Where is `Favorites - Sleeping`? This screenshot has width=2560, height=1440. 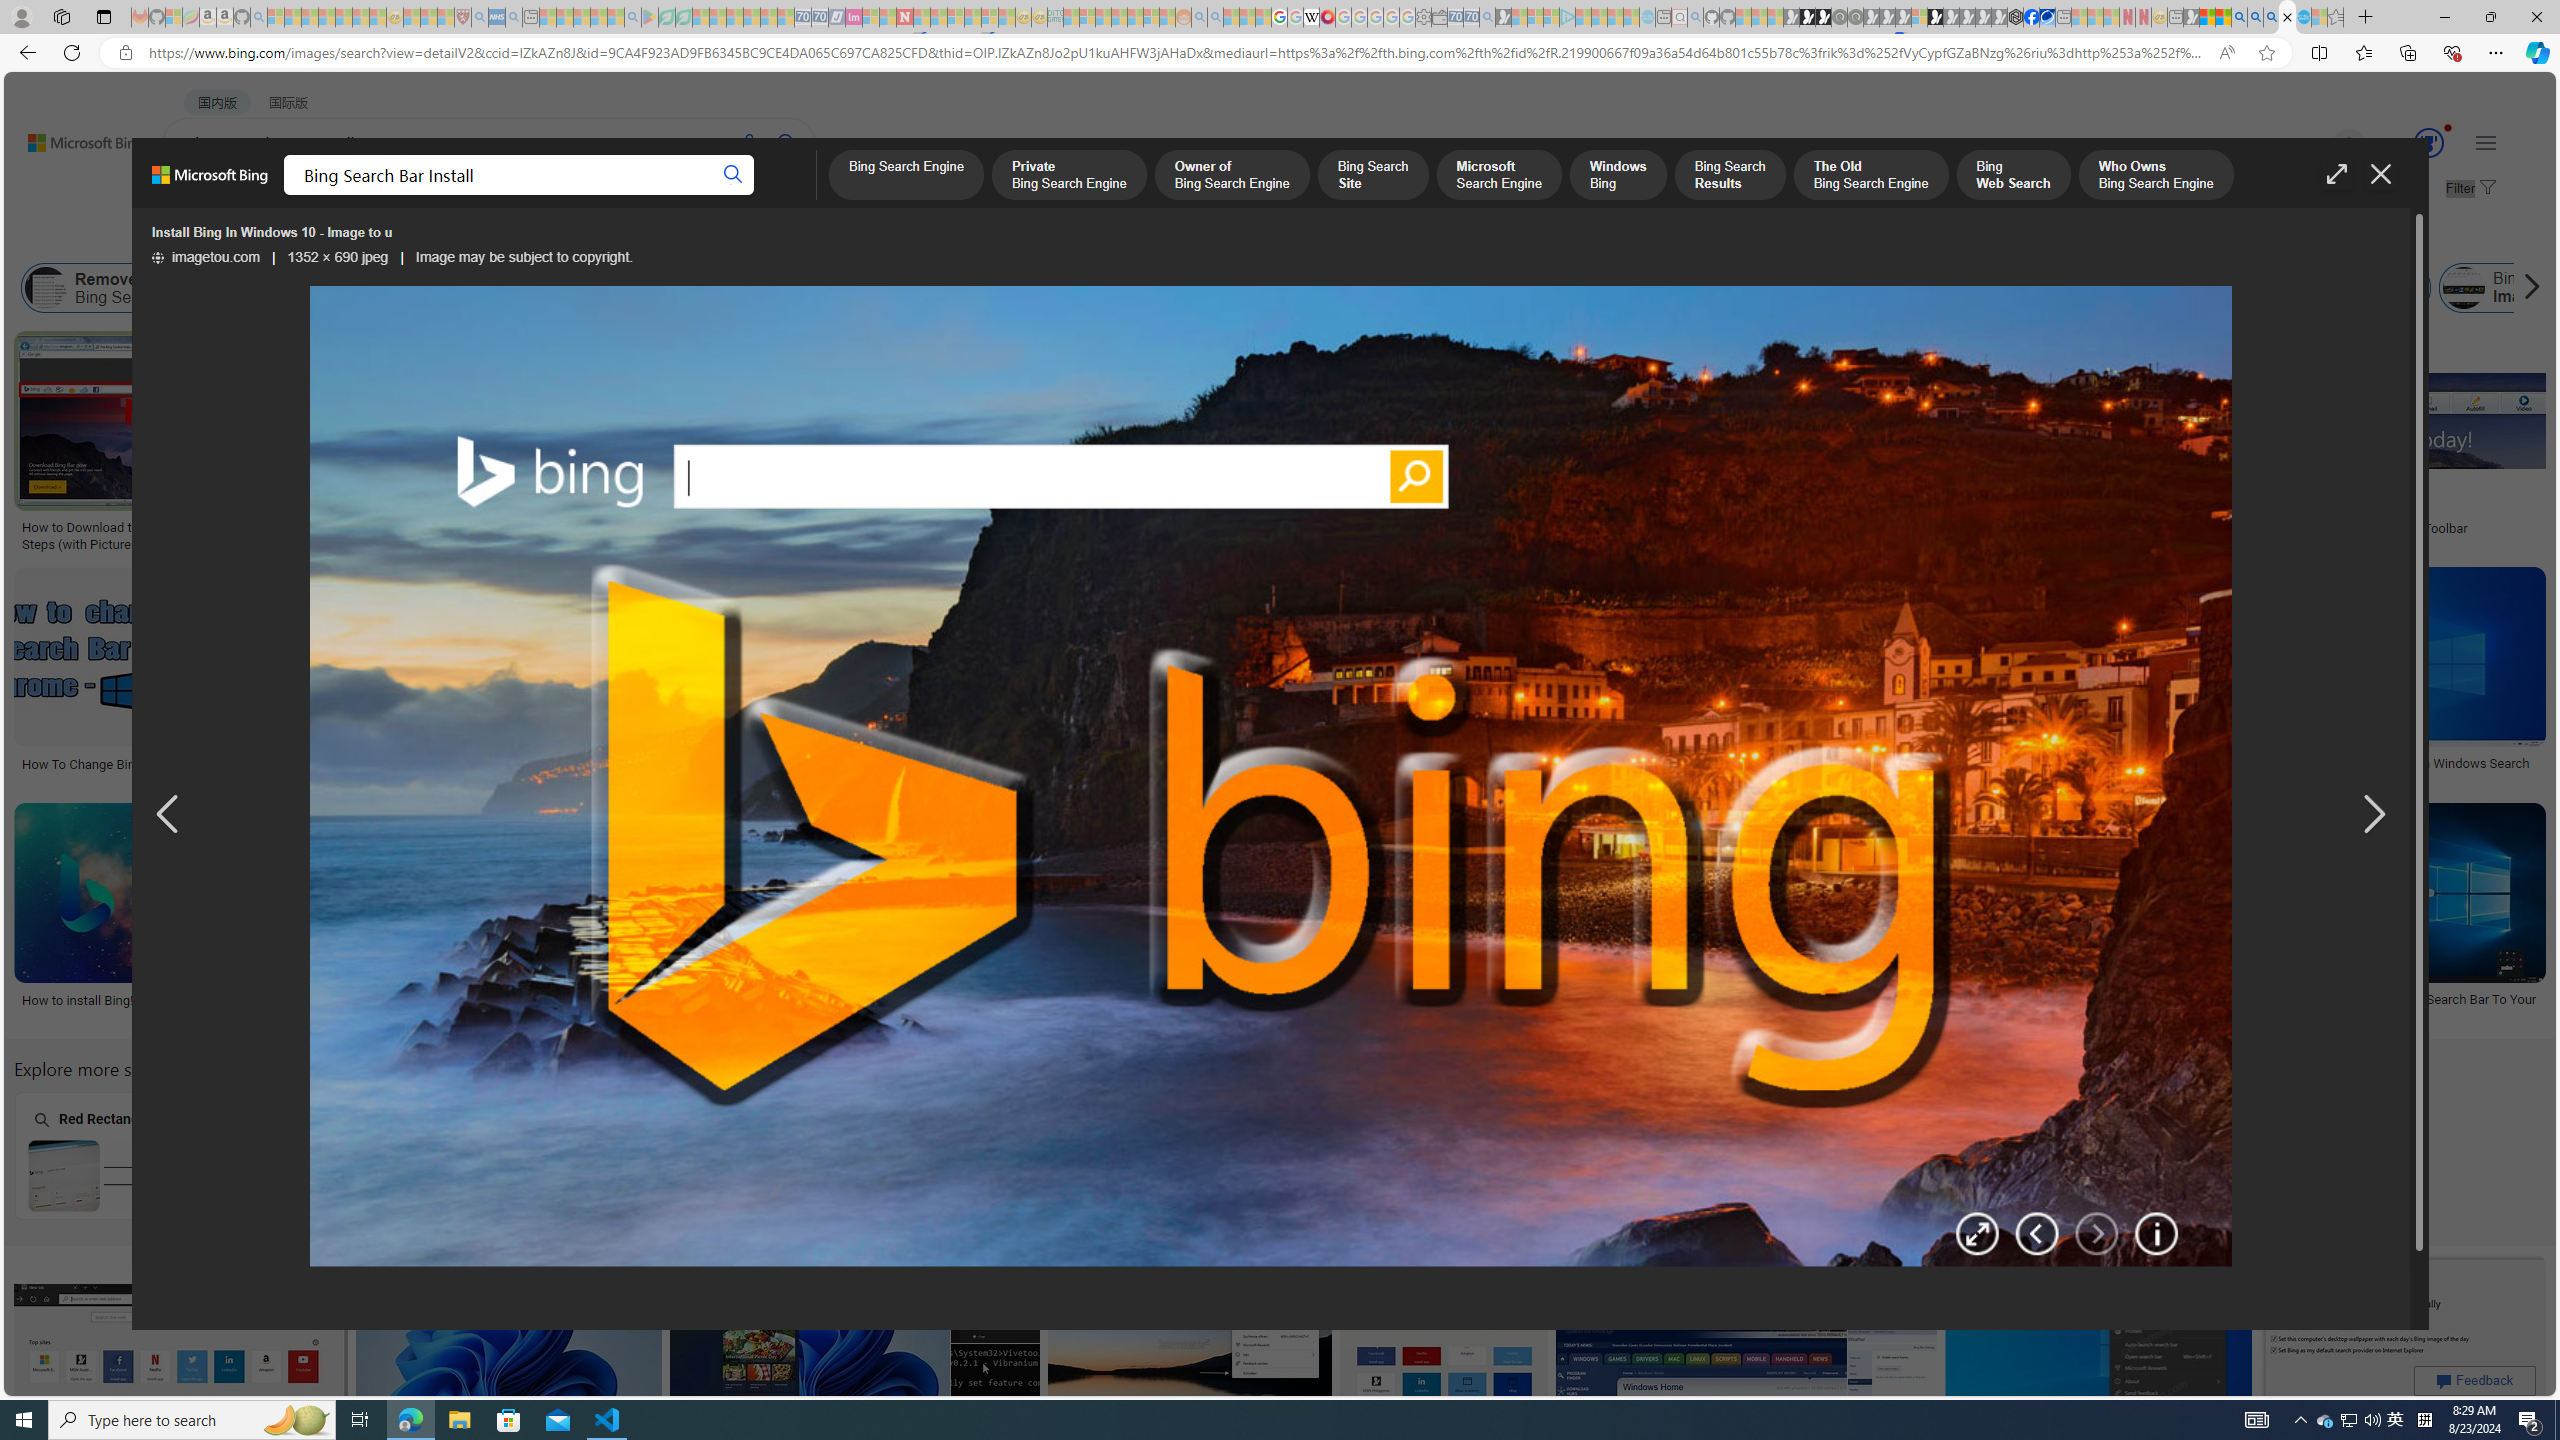 Favorites - Sleeping is located at coordinates (2336, 17).